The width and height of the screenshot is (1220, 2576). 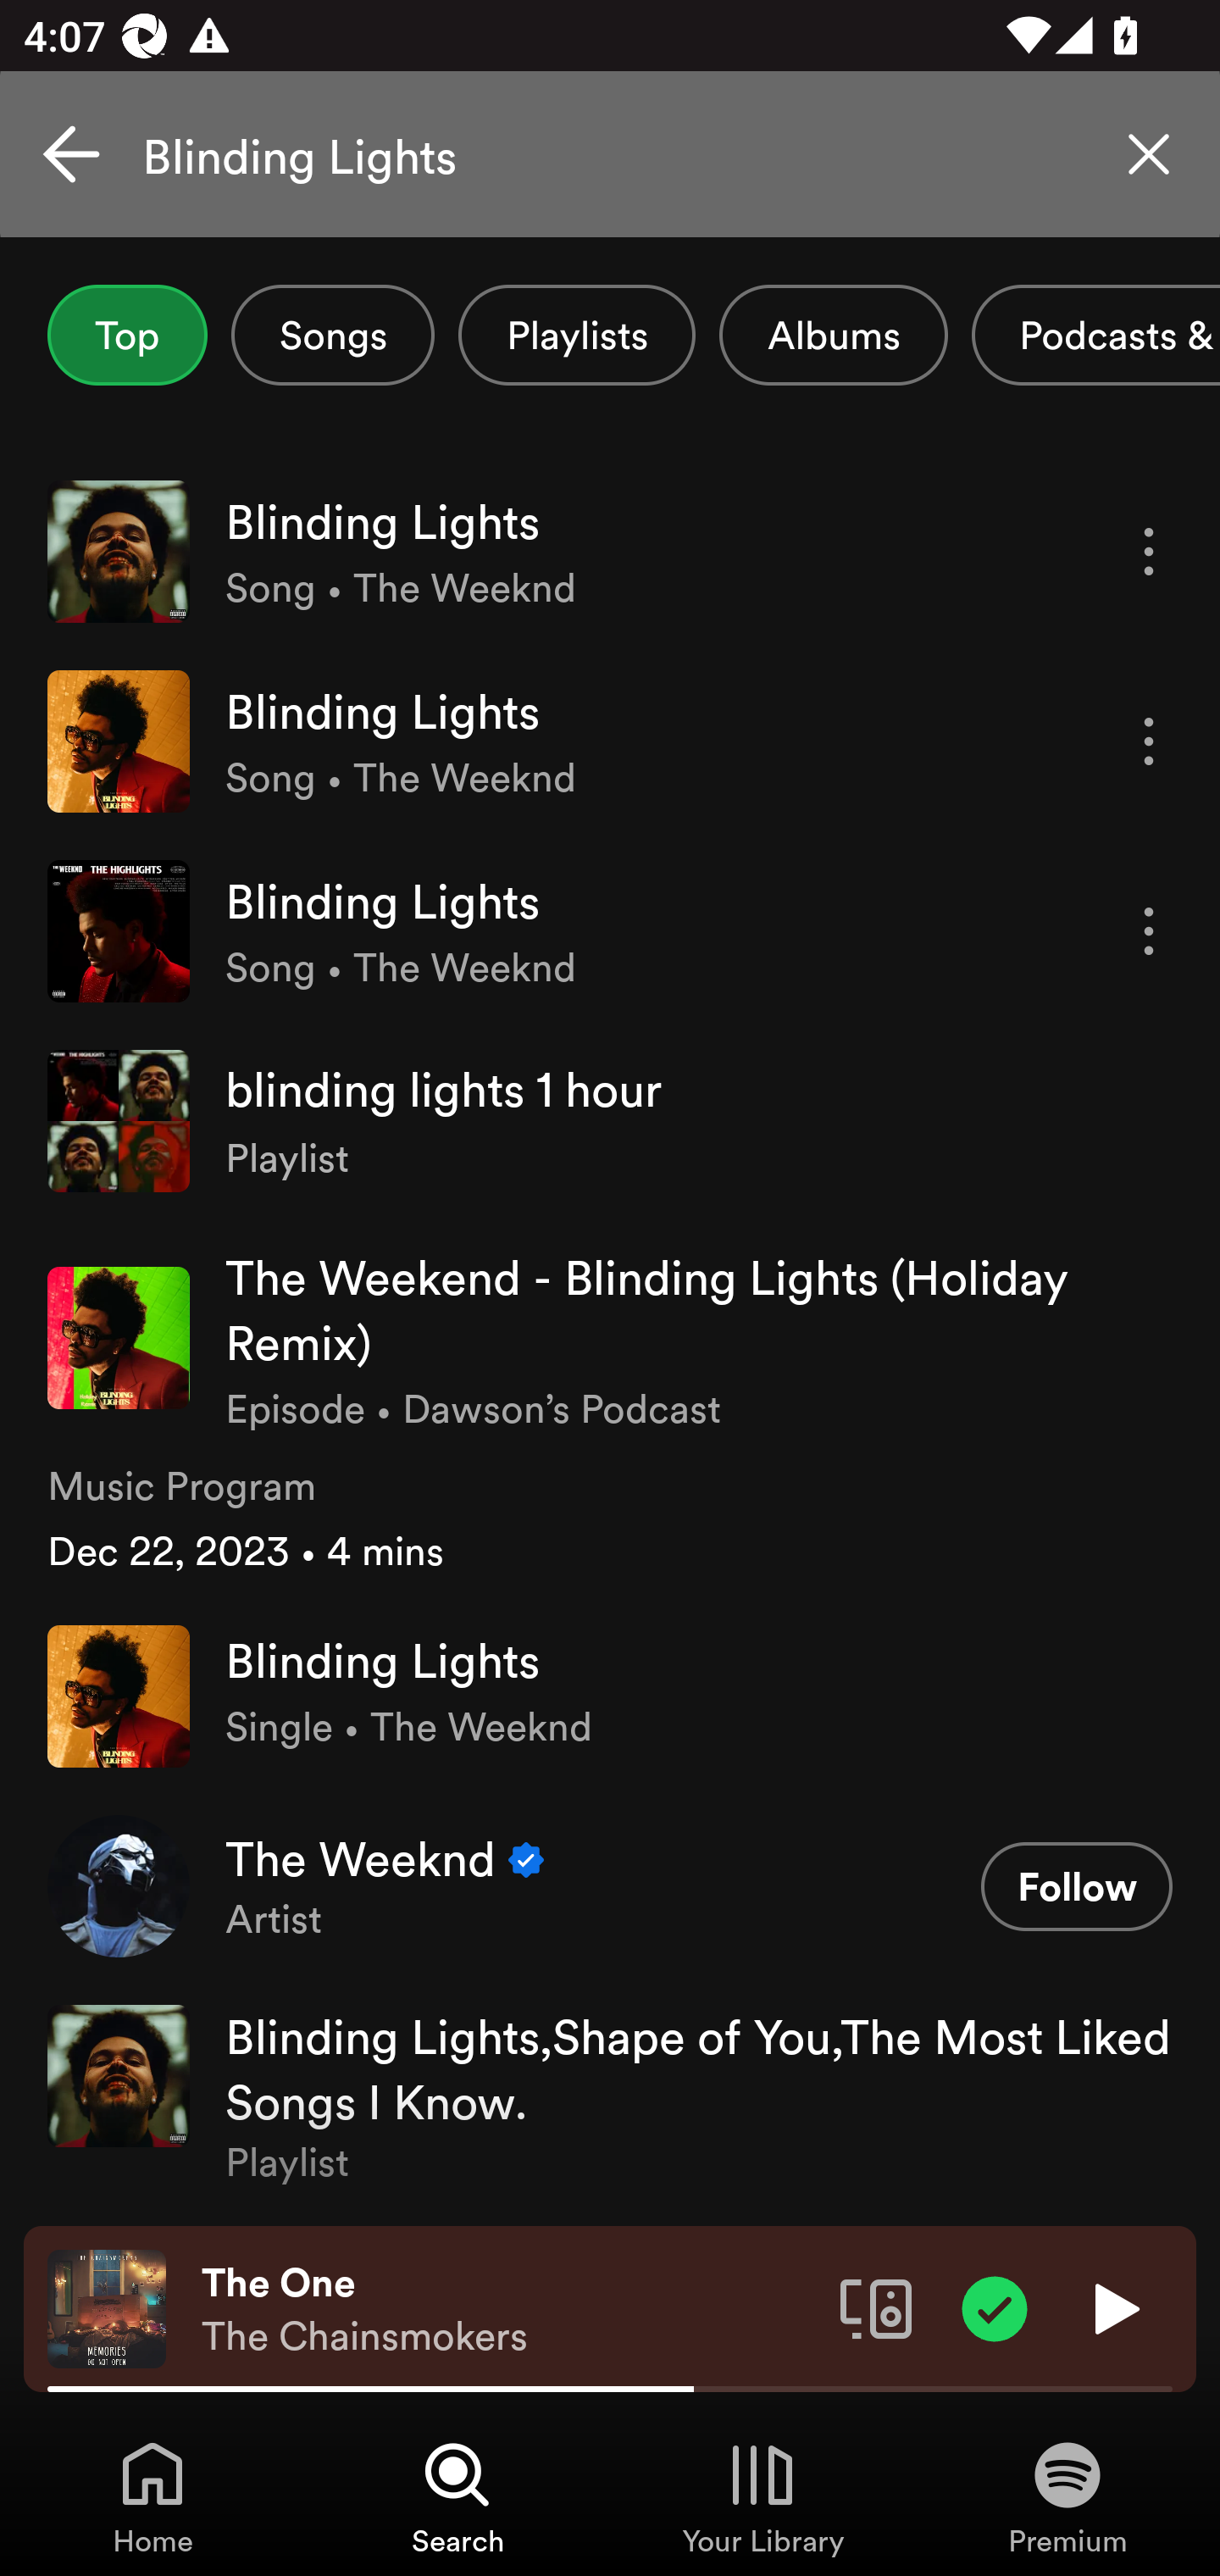 What do you see at coordinates (1149, 741) in the screenshot?
I see `More options for song Blinding Lights` at bounding box center [1149, 741].